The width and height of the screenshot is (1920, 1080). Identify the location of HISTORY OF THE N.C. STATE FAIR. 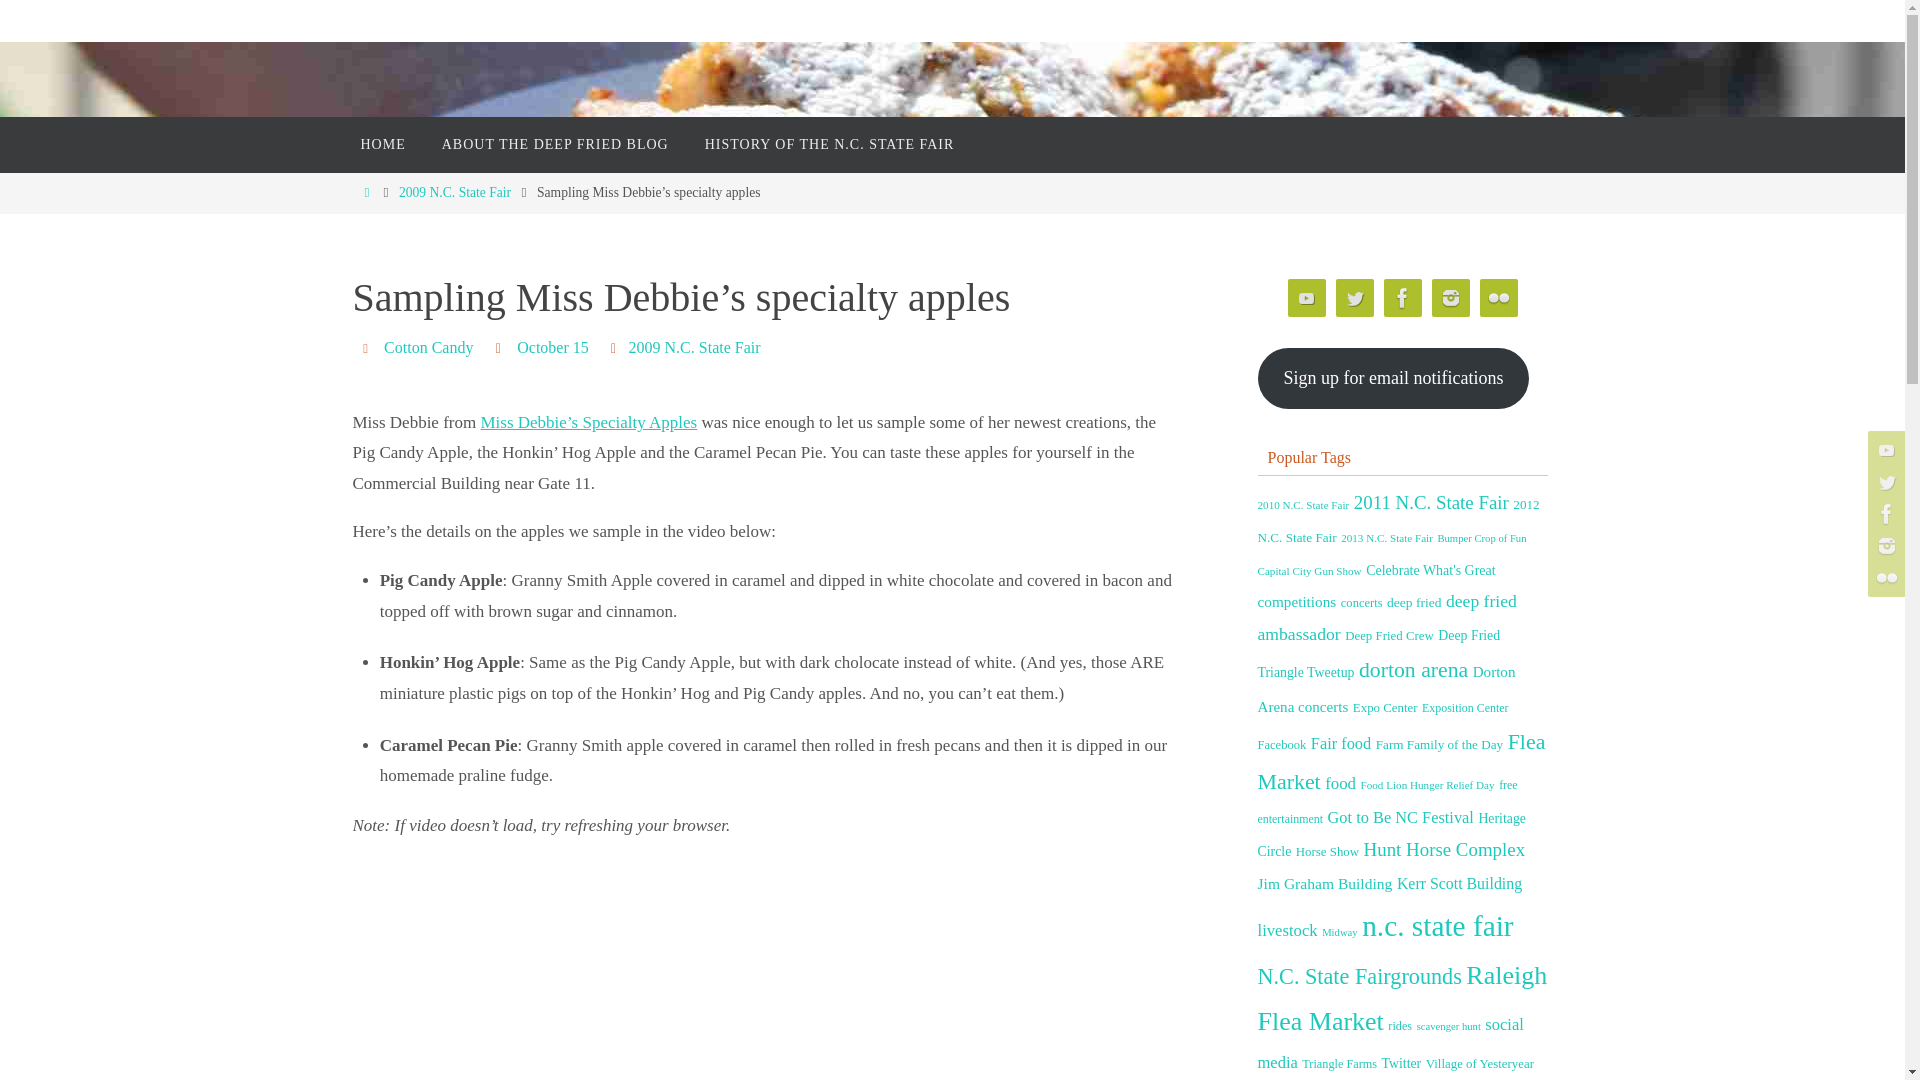
(830, 144).